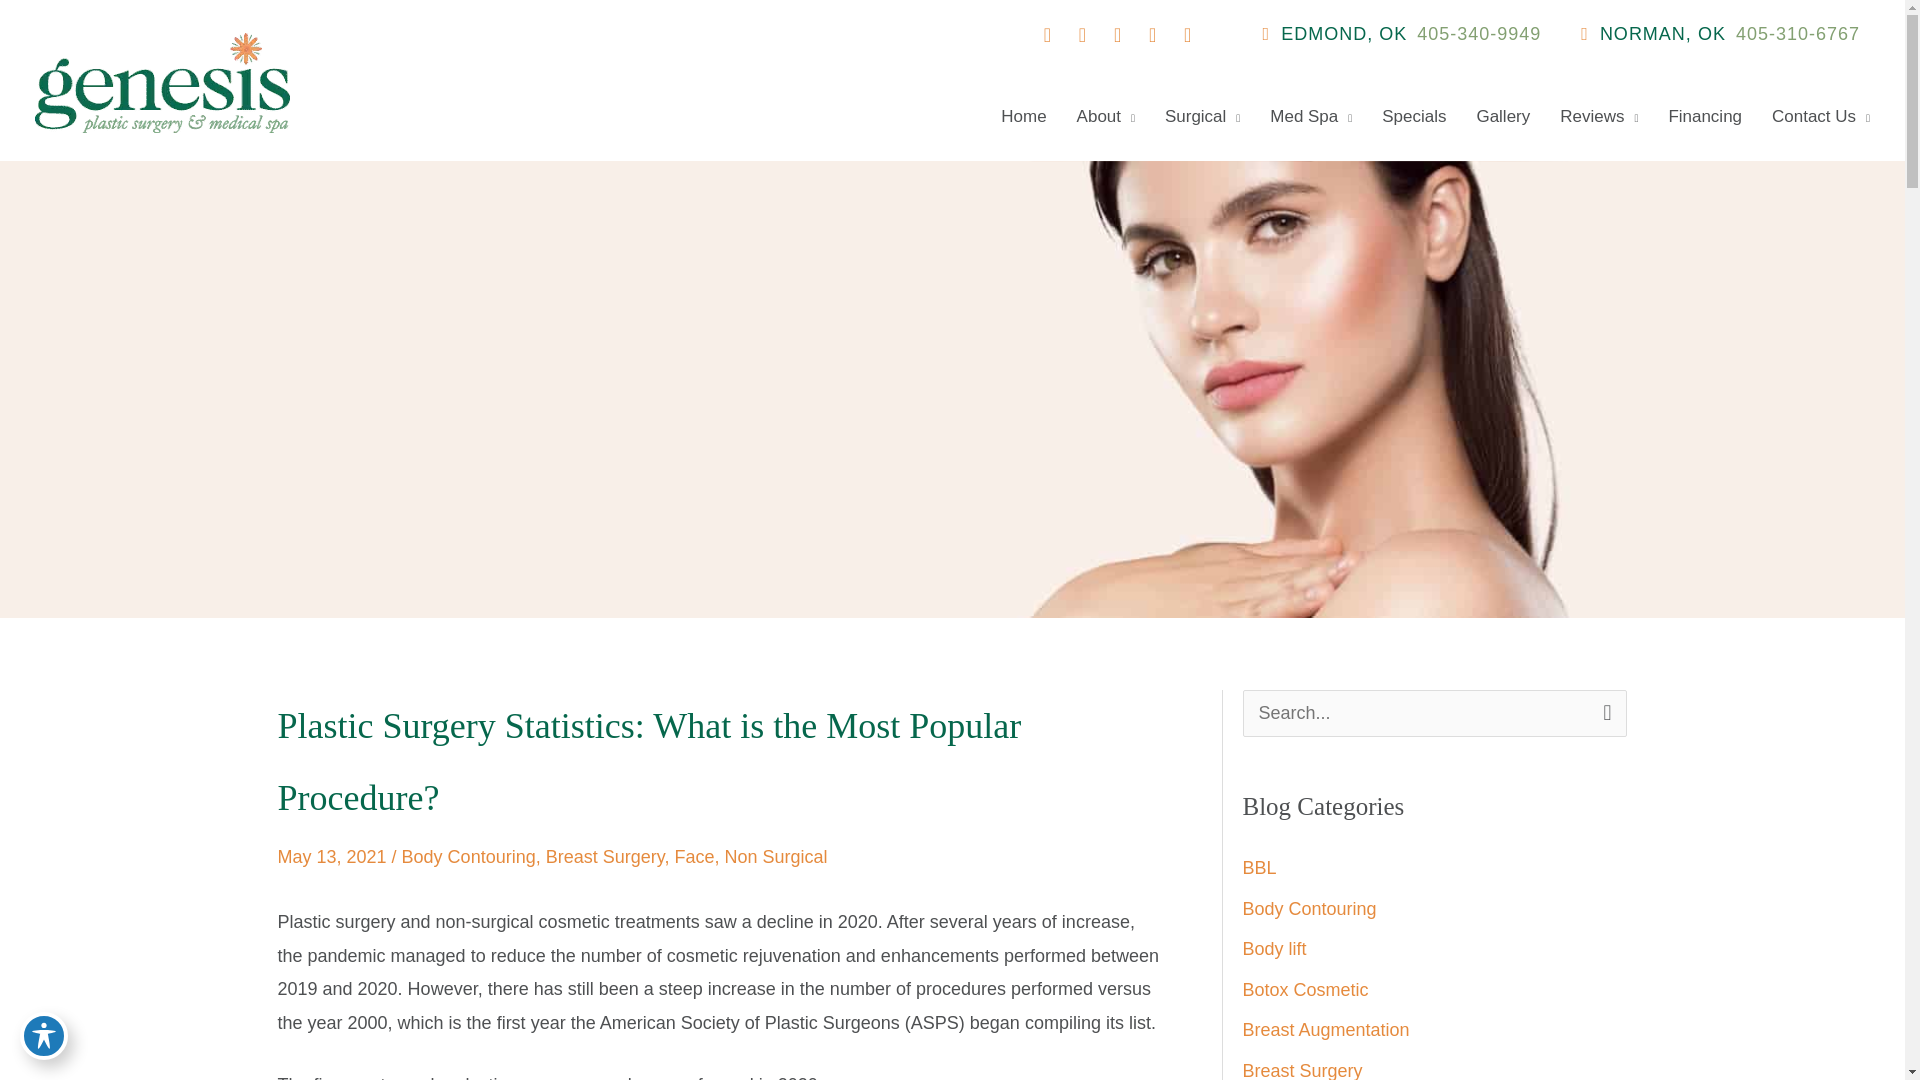 The height and width of the screenshot is (1080, 1920). I want to click on 405-340-9949, so click(1478, 34).